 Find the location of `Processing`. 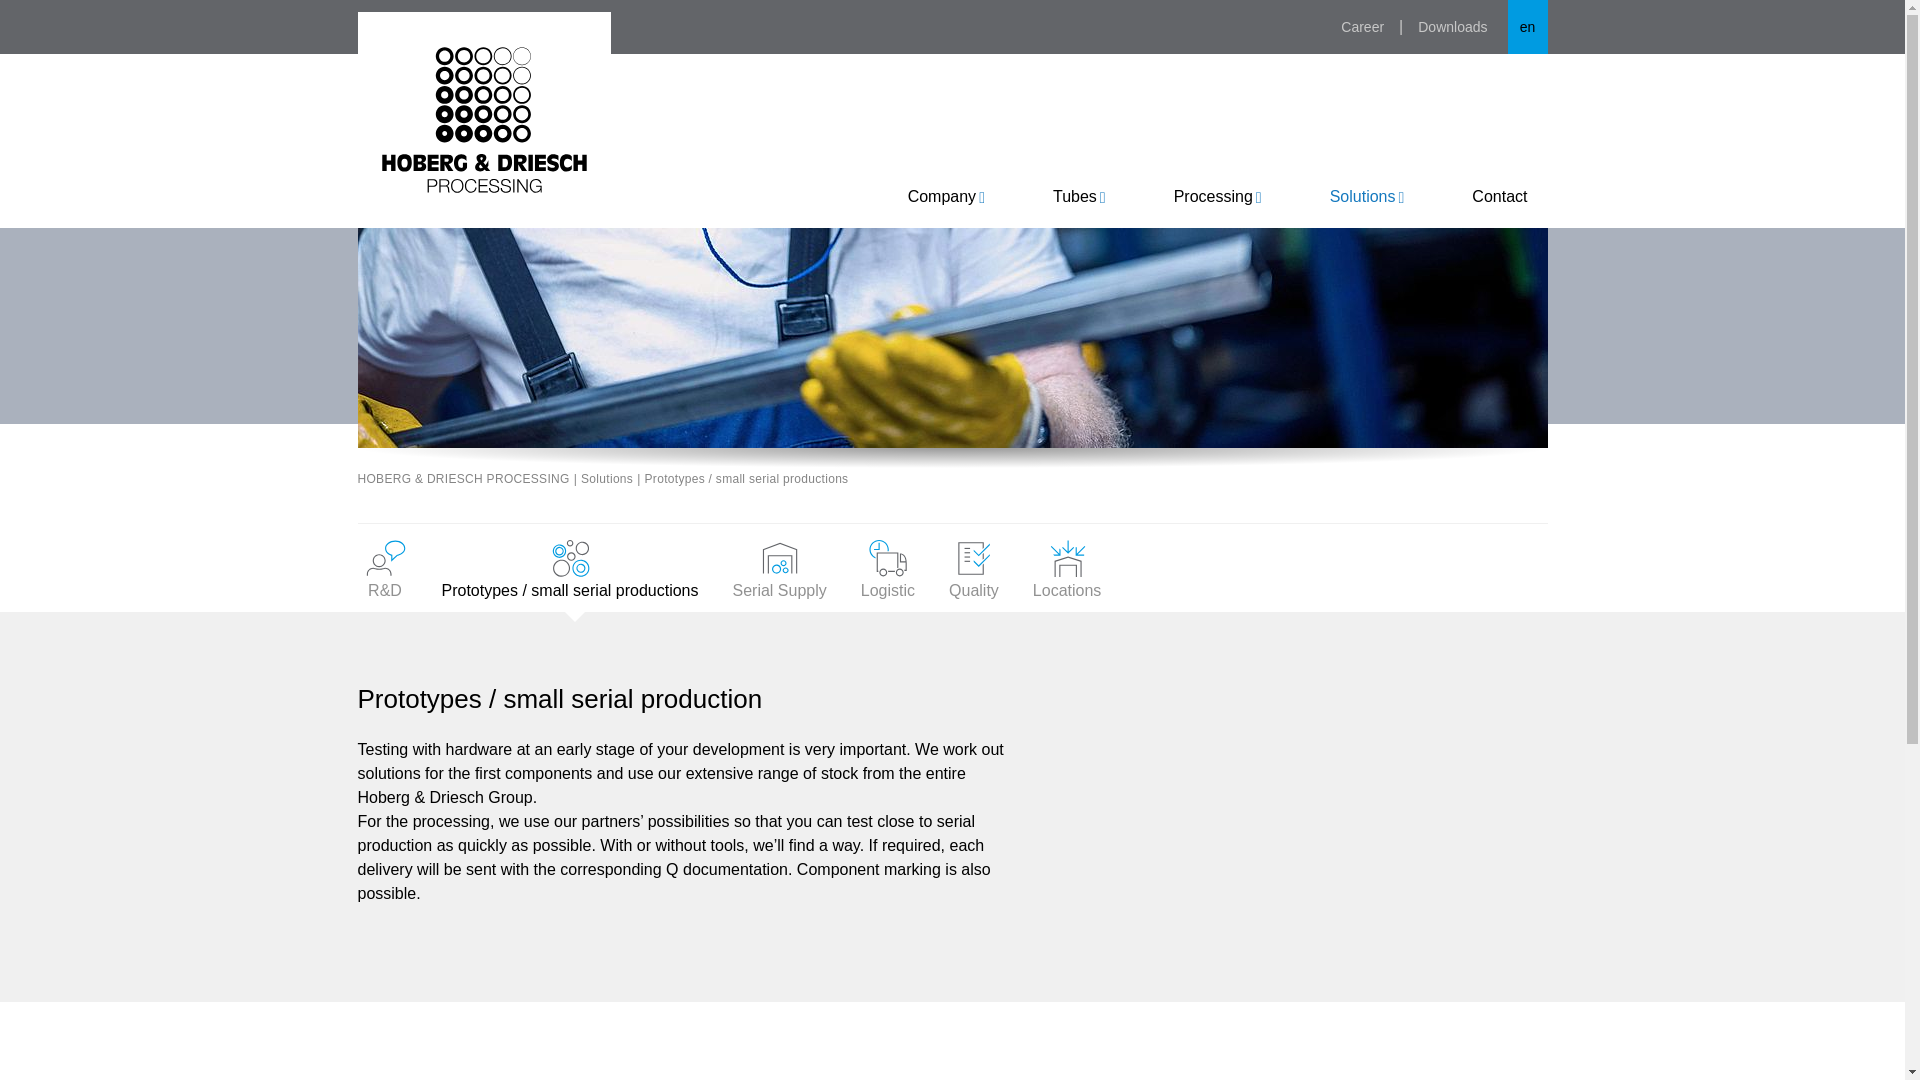

Processing is located at coordinates (1218, 196).